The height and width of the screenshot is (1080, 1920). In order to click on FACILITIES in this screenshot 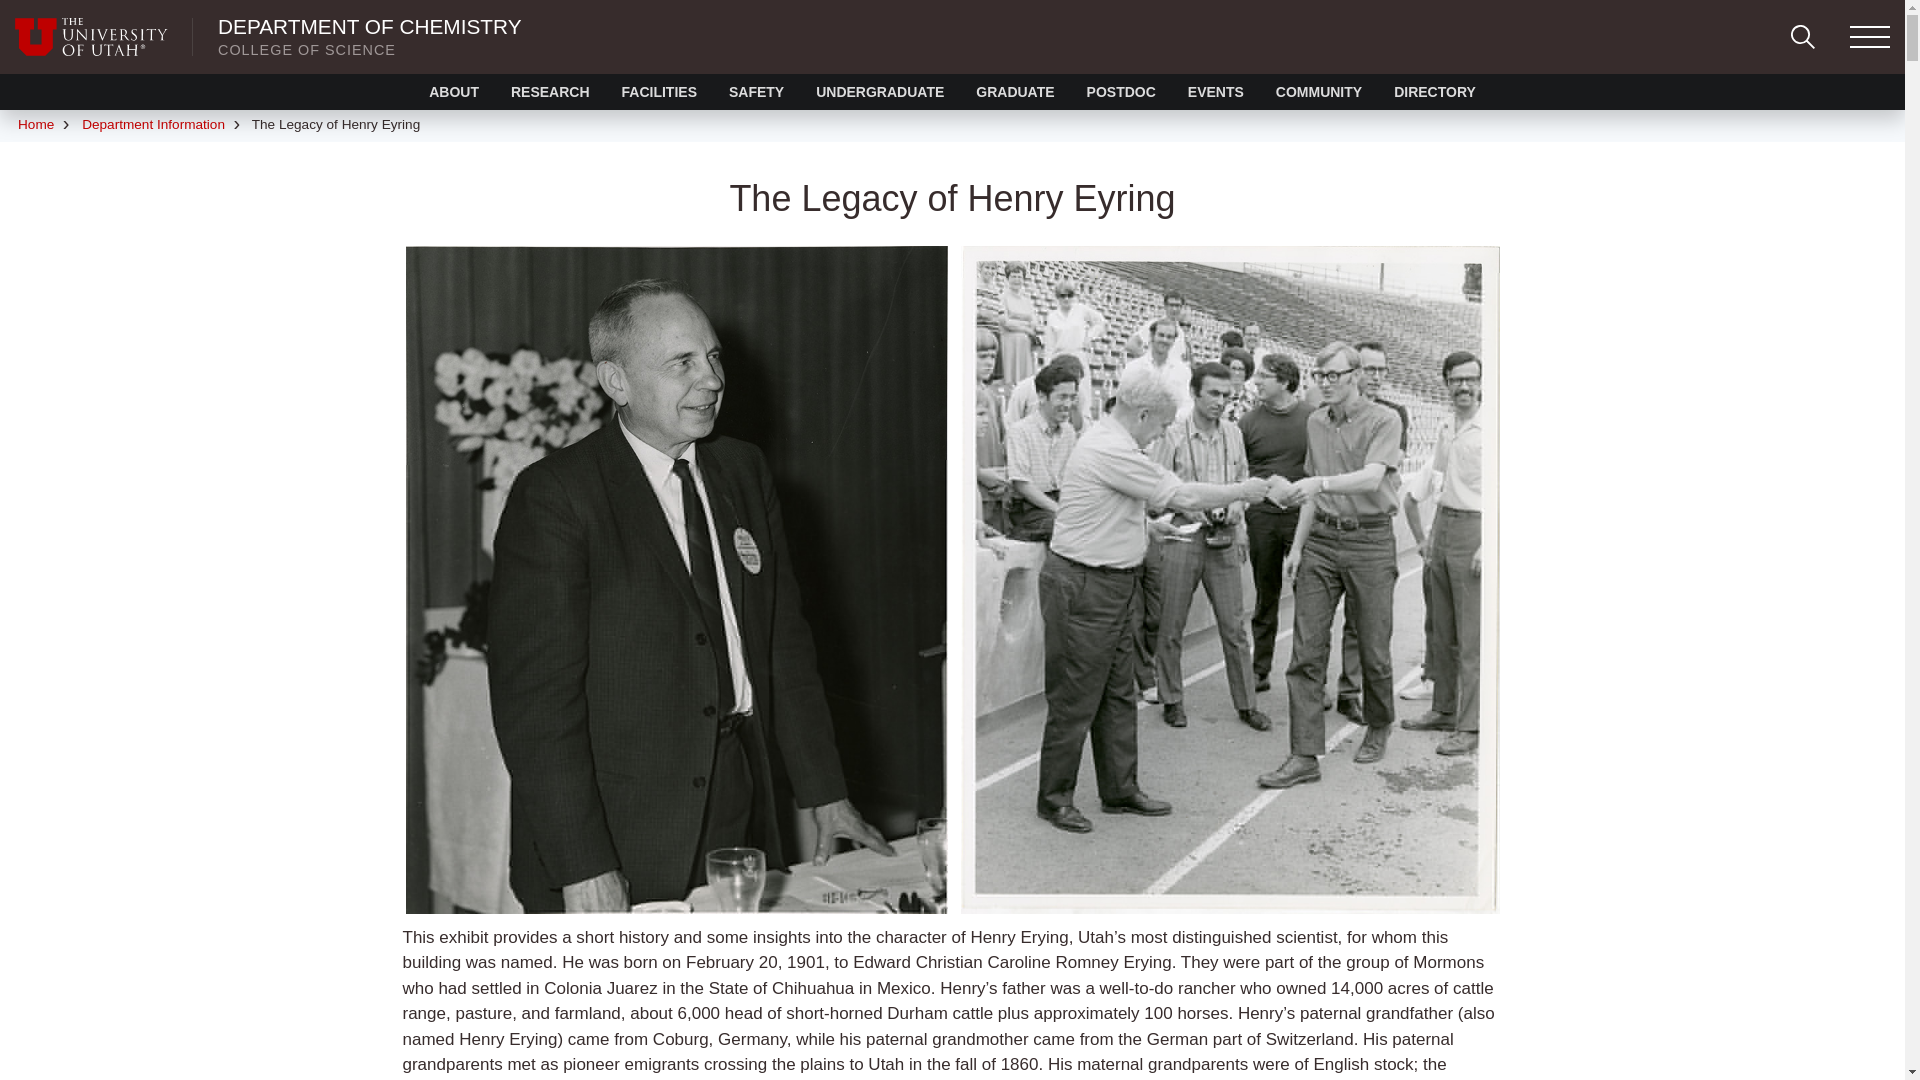, I will do `click(659, 92)`.